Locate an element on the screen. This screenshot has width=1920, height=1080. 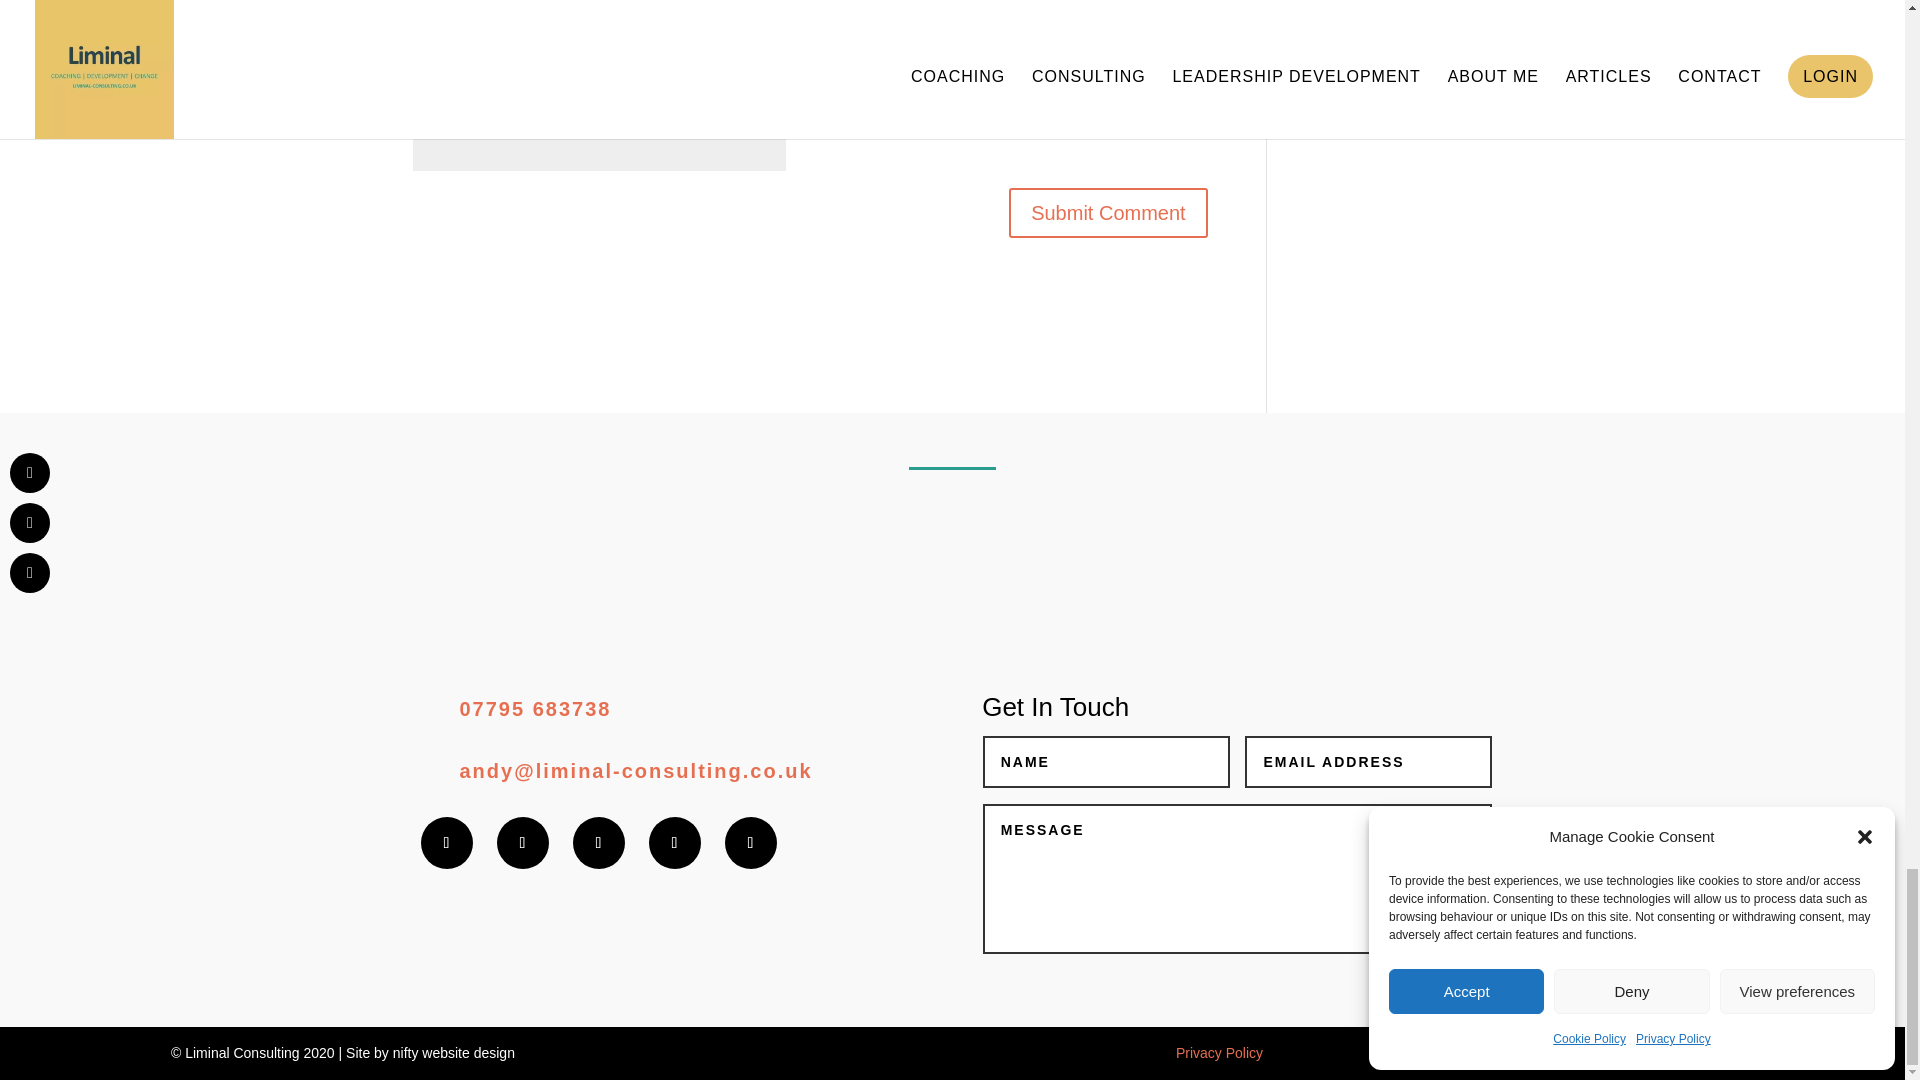
Follow on Facebook is located at coordinates (446, 842).